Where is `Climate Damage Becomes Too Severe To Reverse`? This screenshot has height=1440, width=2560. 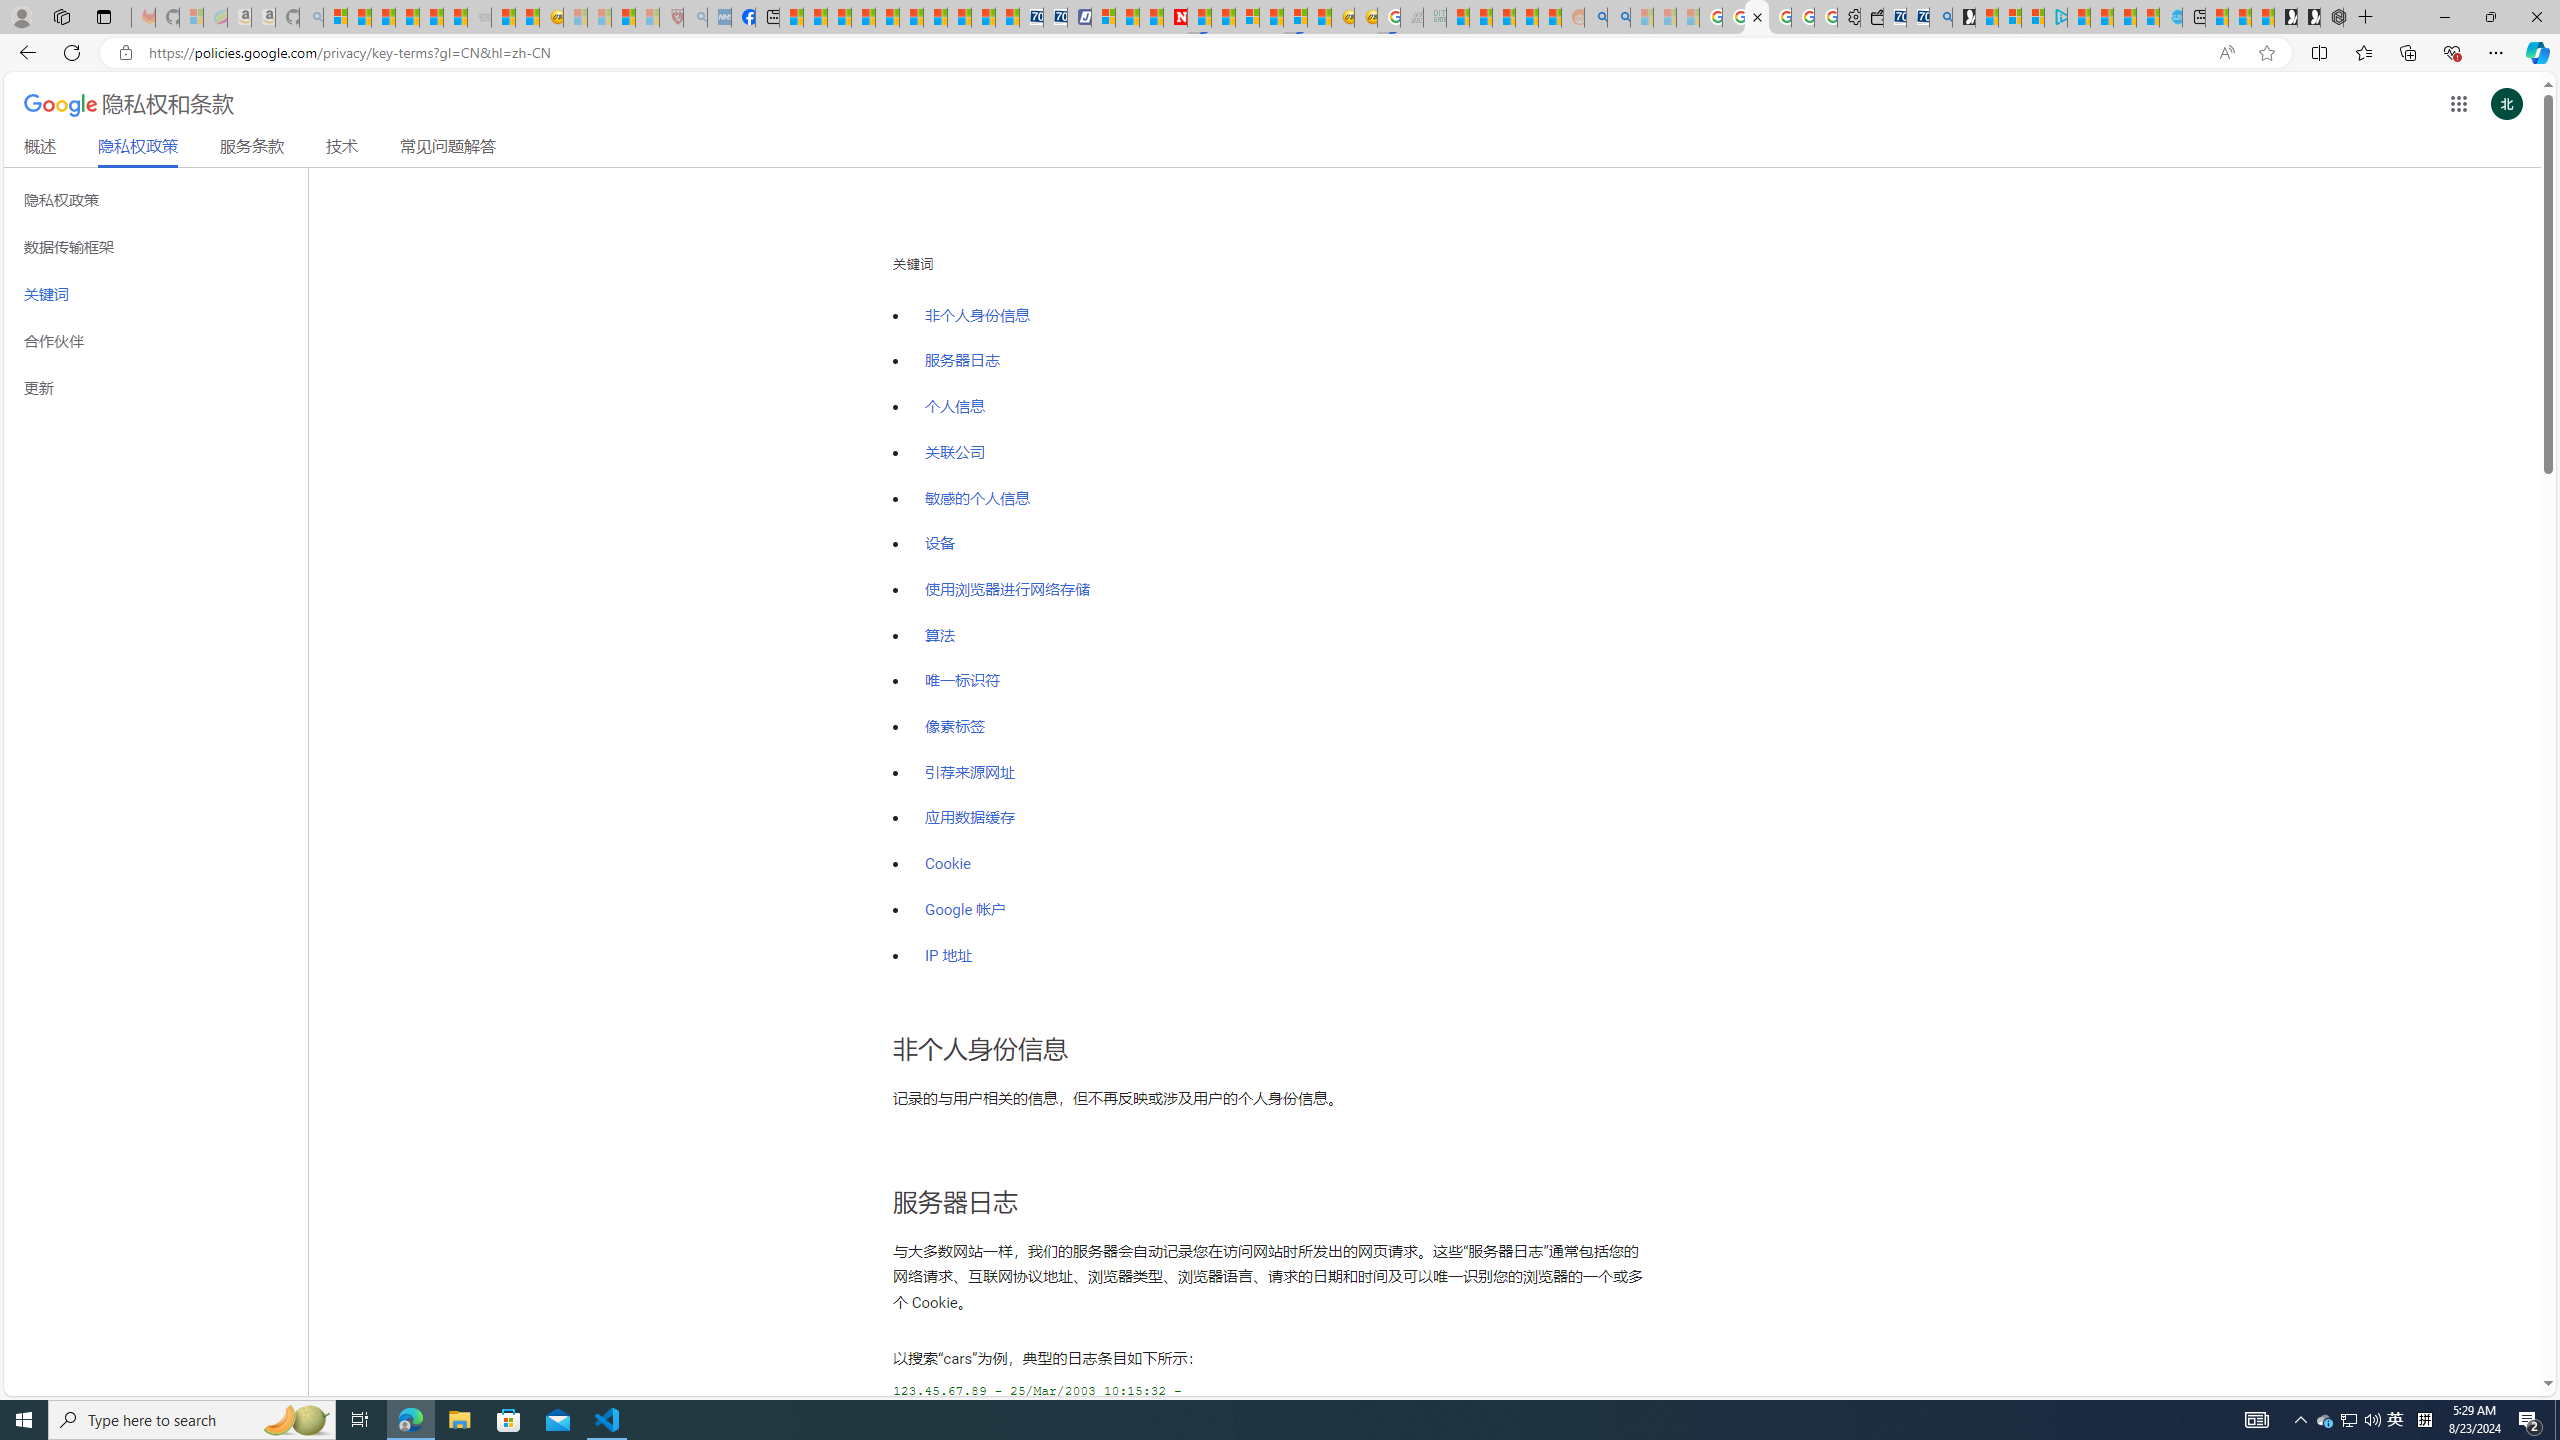 Climate Damage Becomes Too Severe To Reverse is located at coordinates (862, 17).